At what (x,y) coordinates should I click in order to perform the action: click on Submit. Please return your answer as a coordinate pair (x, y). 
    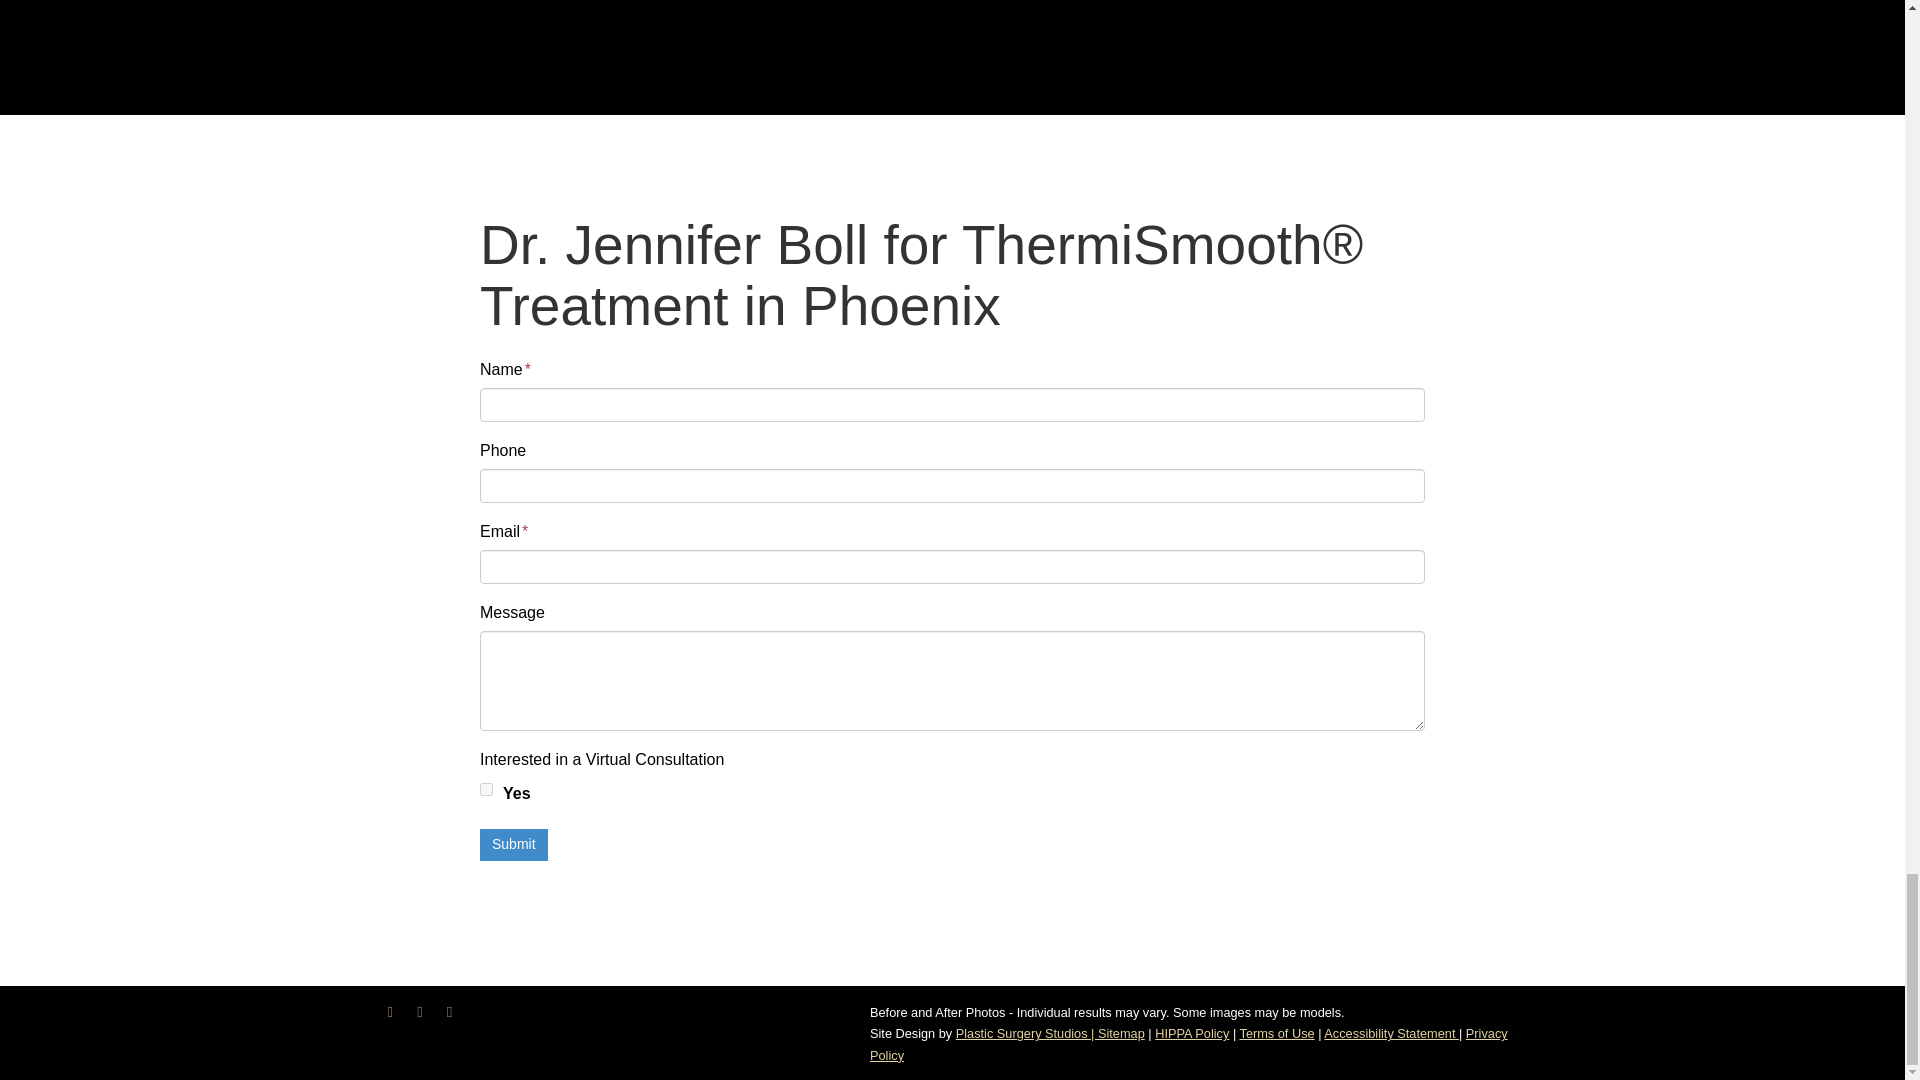
    Looking at the image, I should click on (514, 844).